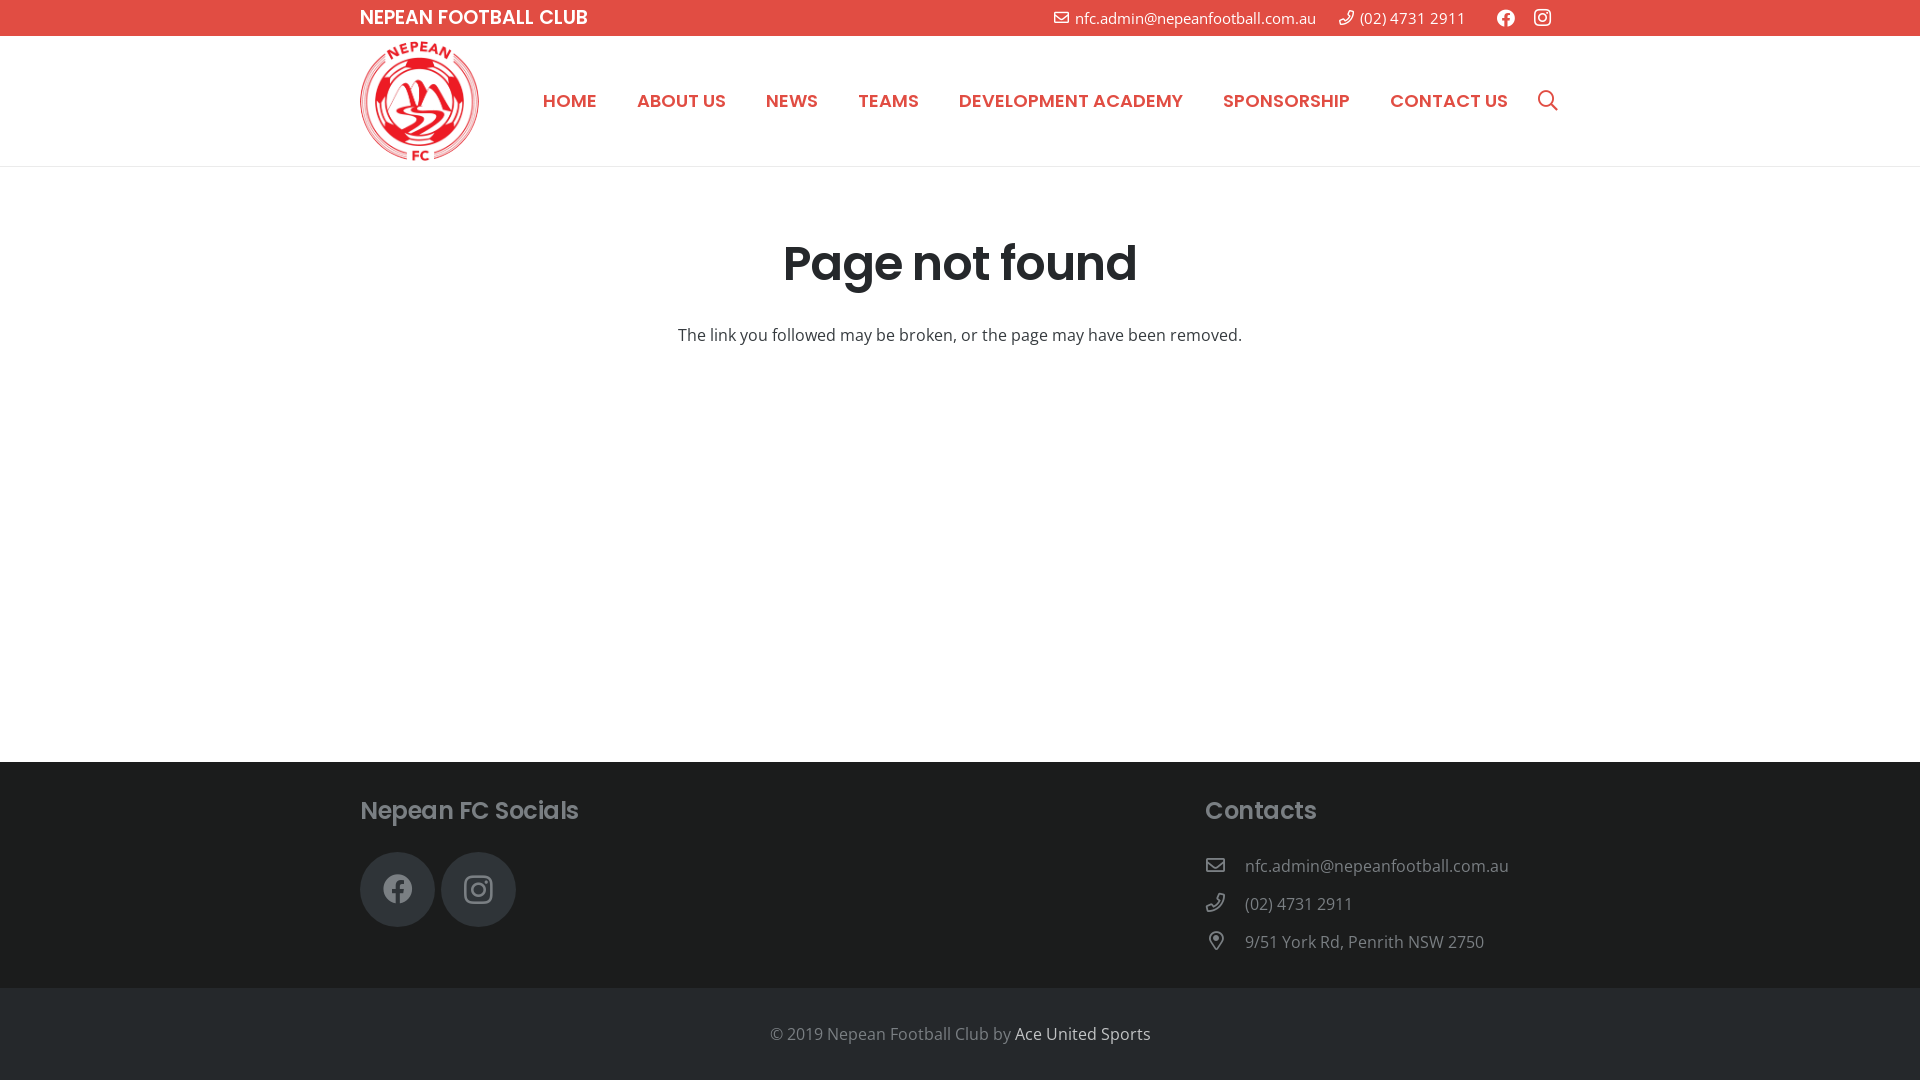 The image size is (1920, 1080). I want to click on CONTACT US, so click(1449, 101).